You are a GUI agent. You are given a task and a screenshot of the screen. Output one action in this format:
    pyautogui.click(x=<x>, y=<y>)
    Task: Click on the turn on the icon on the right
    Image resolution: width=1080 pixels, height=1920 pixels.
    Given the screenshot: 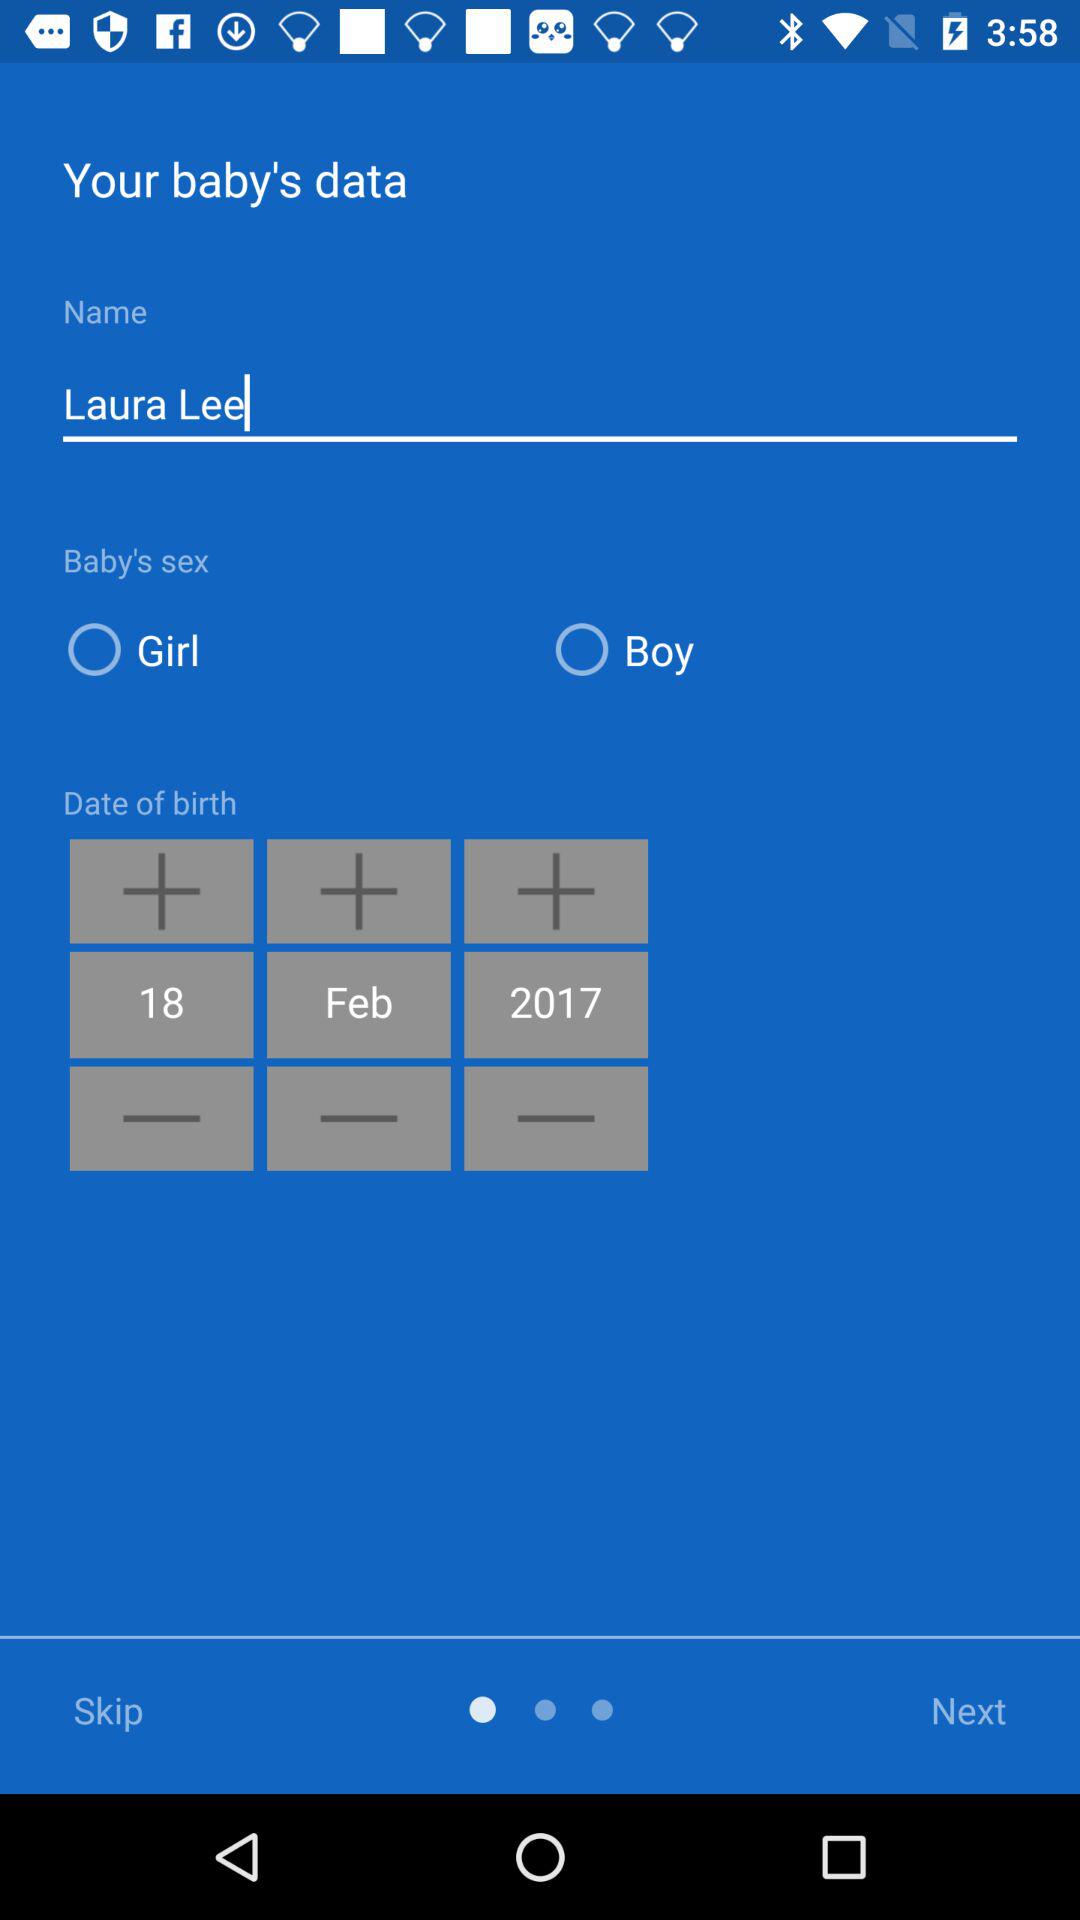 What is the action you would take?
    pyautogui.click(x=784, y=648)
    